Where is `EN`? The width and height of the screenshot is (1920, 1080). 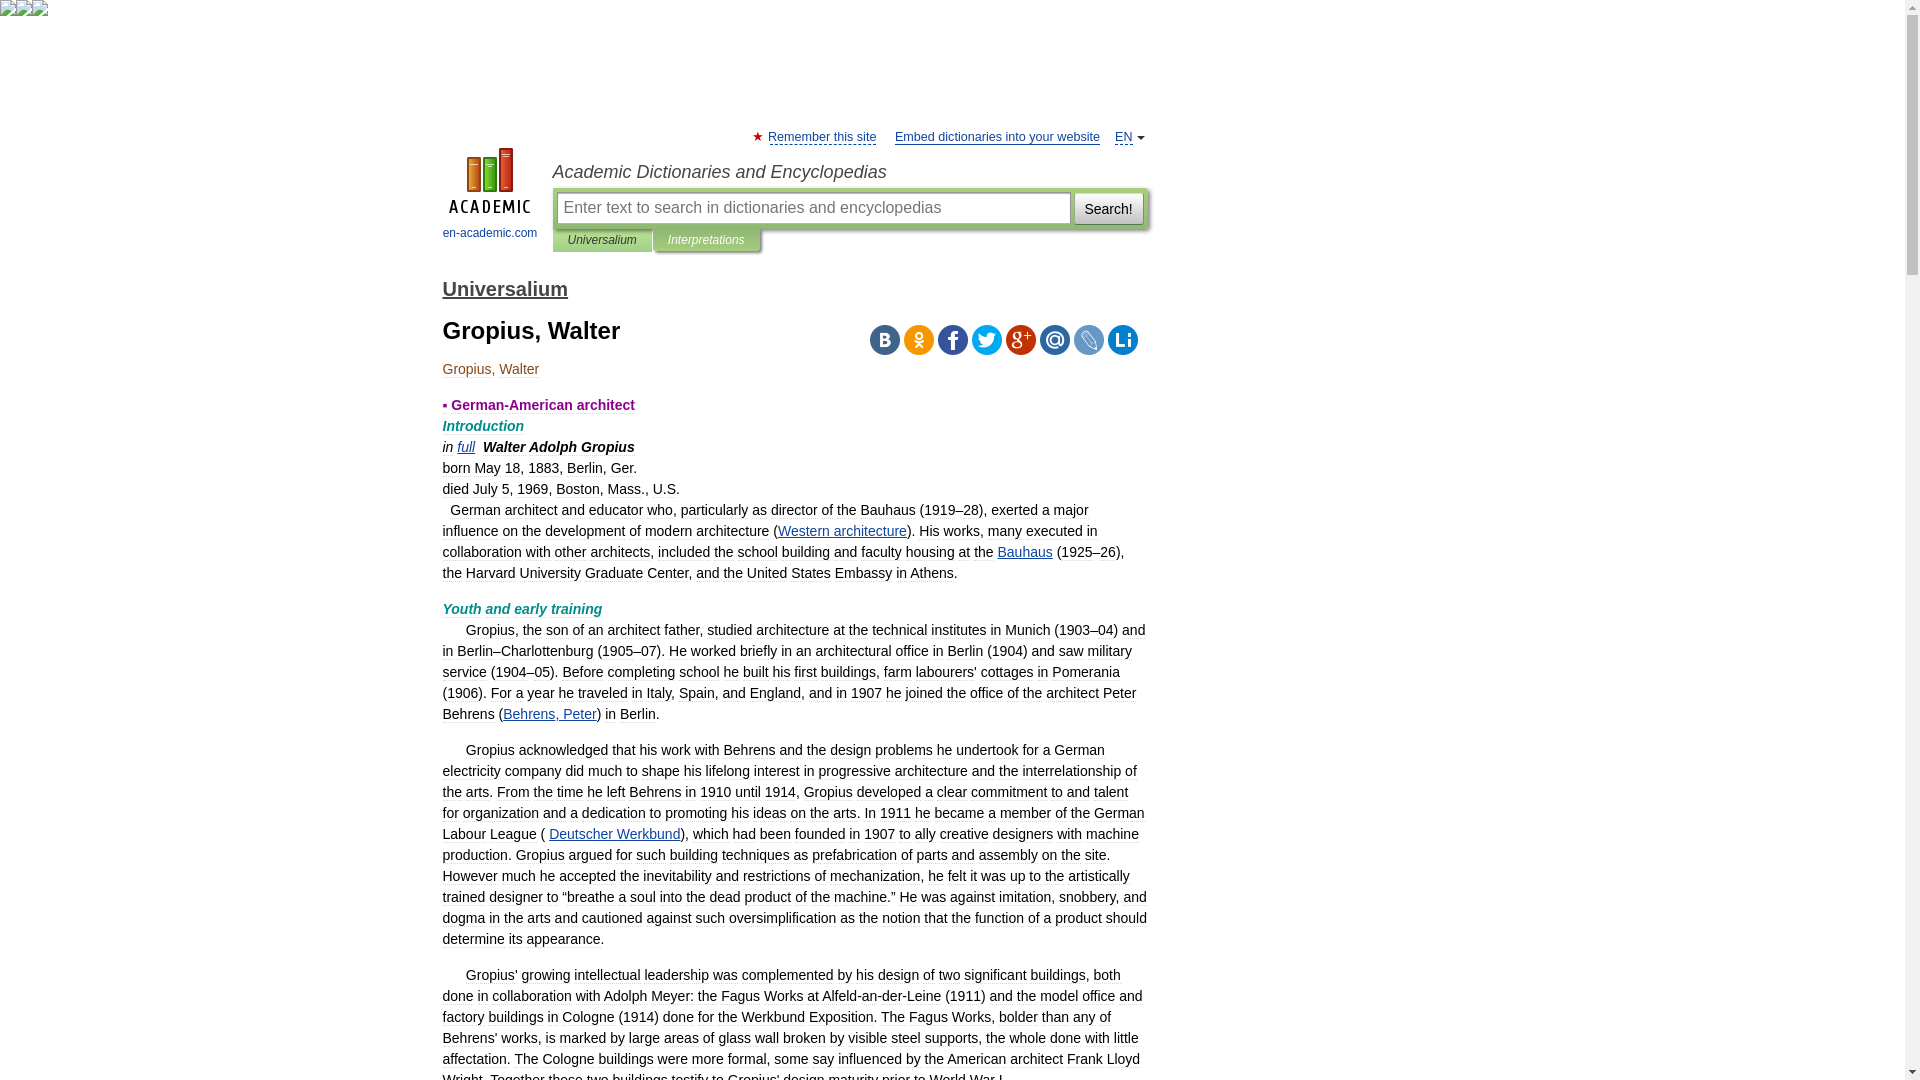
EN is located at coordinates (1124, 136).